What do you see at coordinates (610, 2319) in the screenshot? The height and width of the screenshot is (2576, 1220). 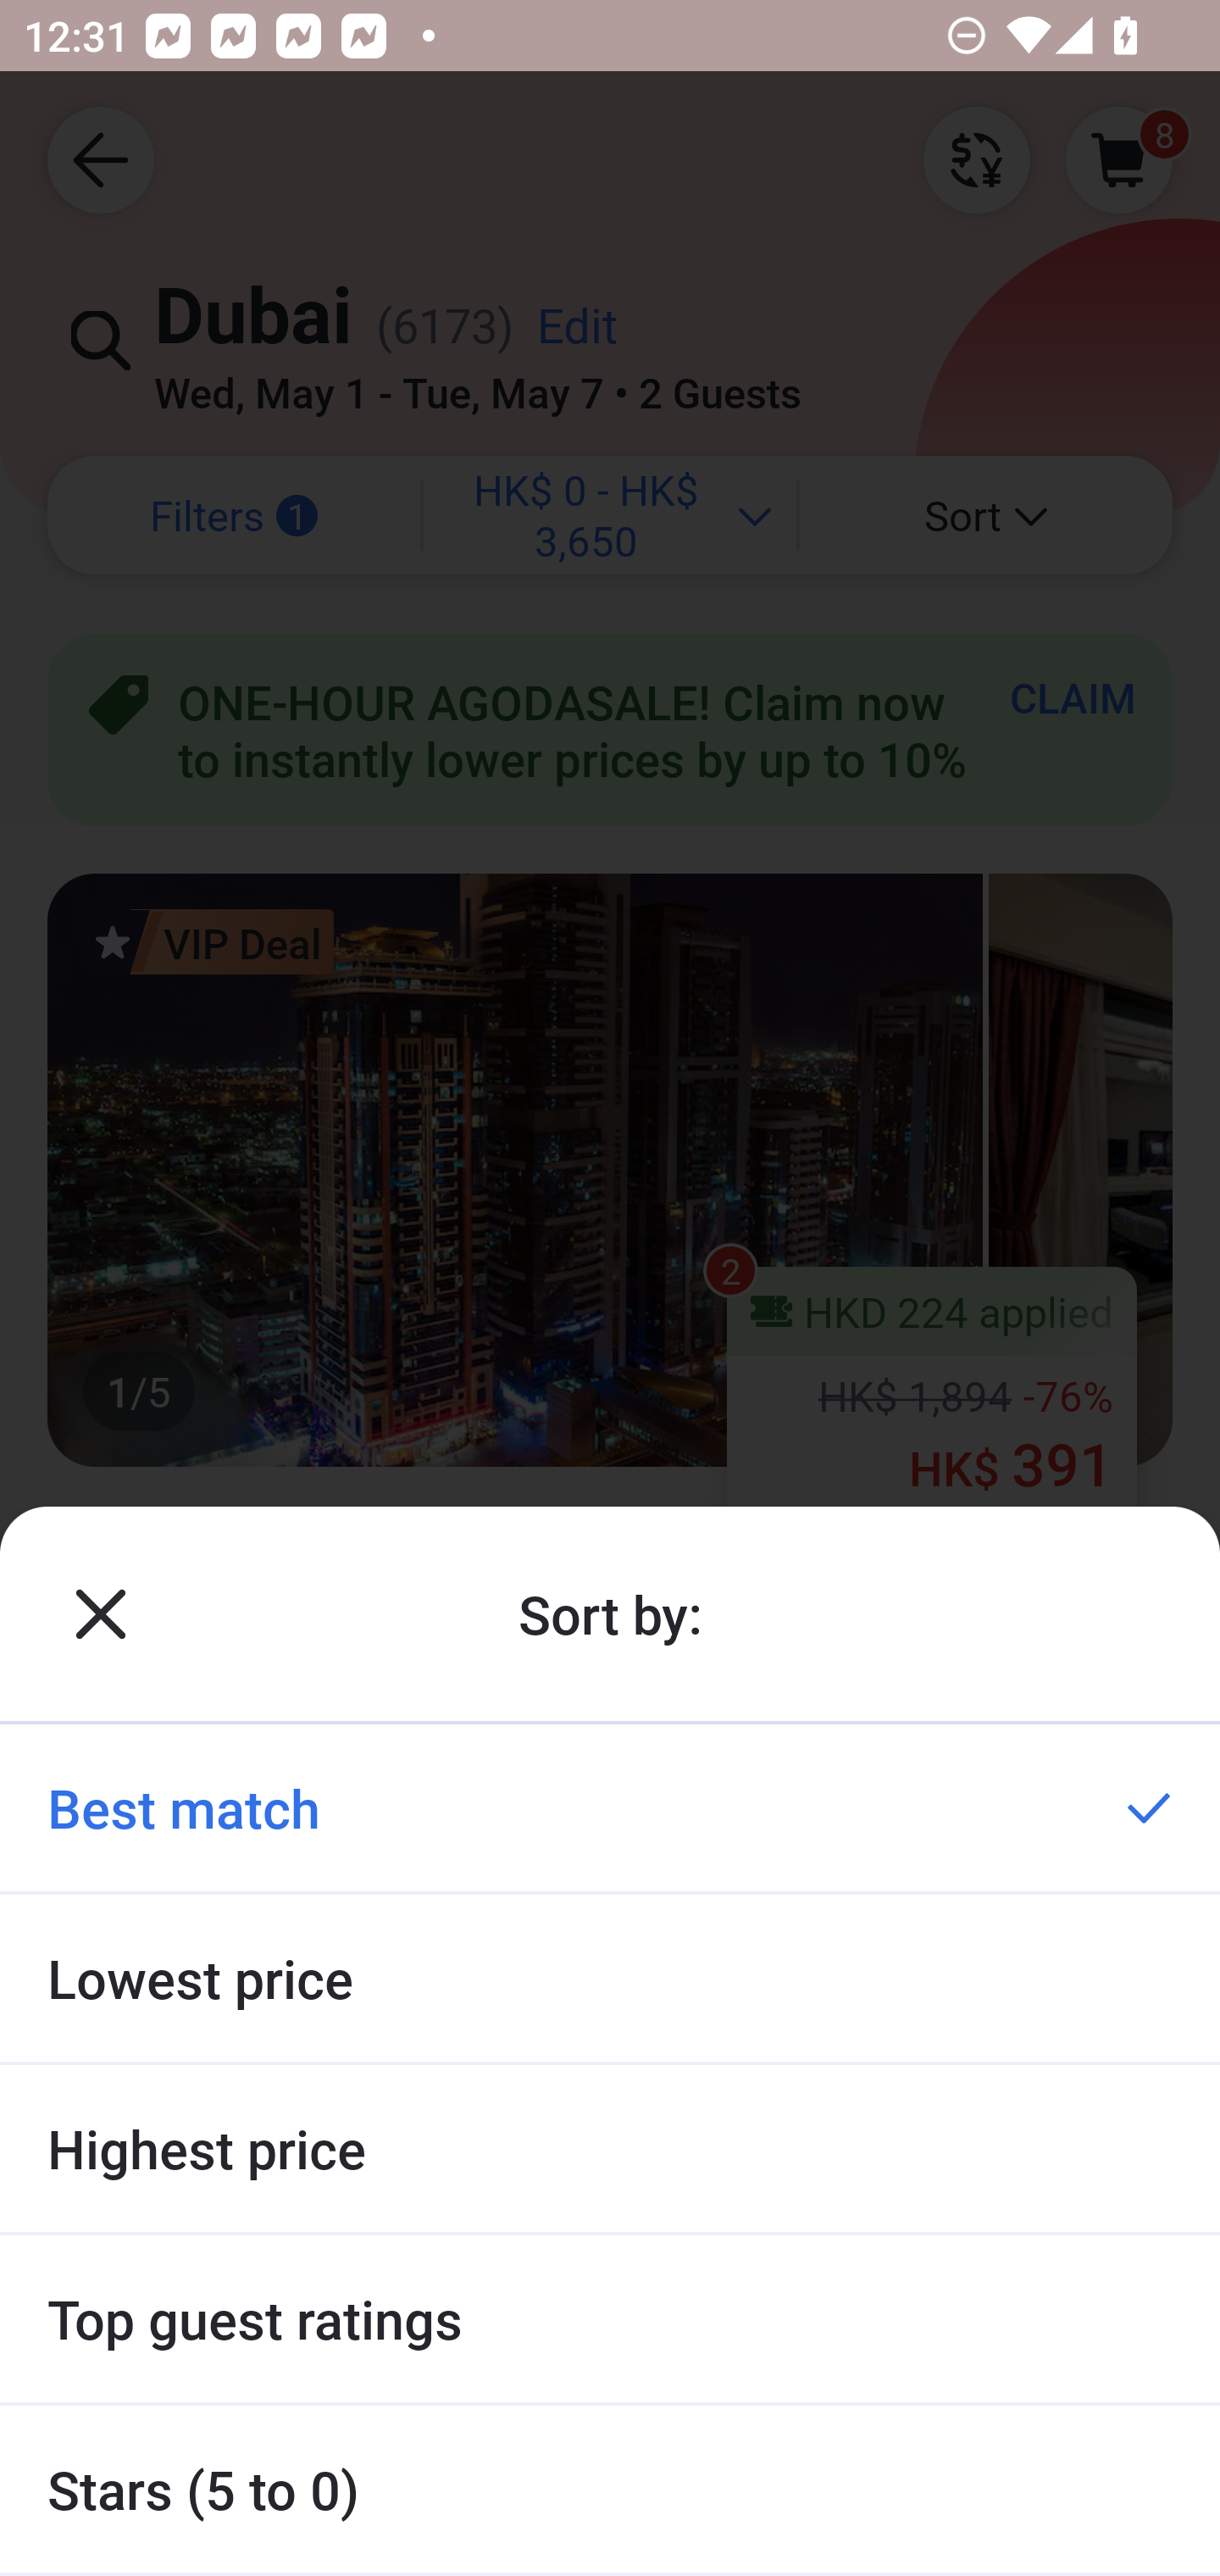 I see `Top guest ratings` at bounding box center [610, 2319].